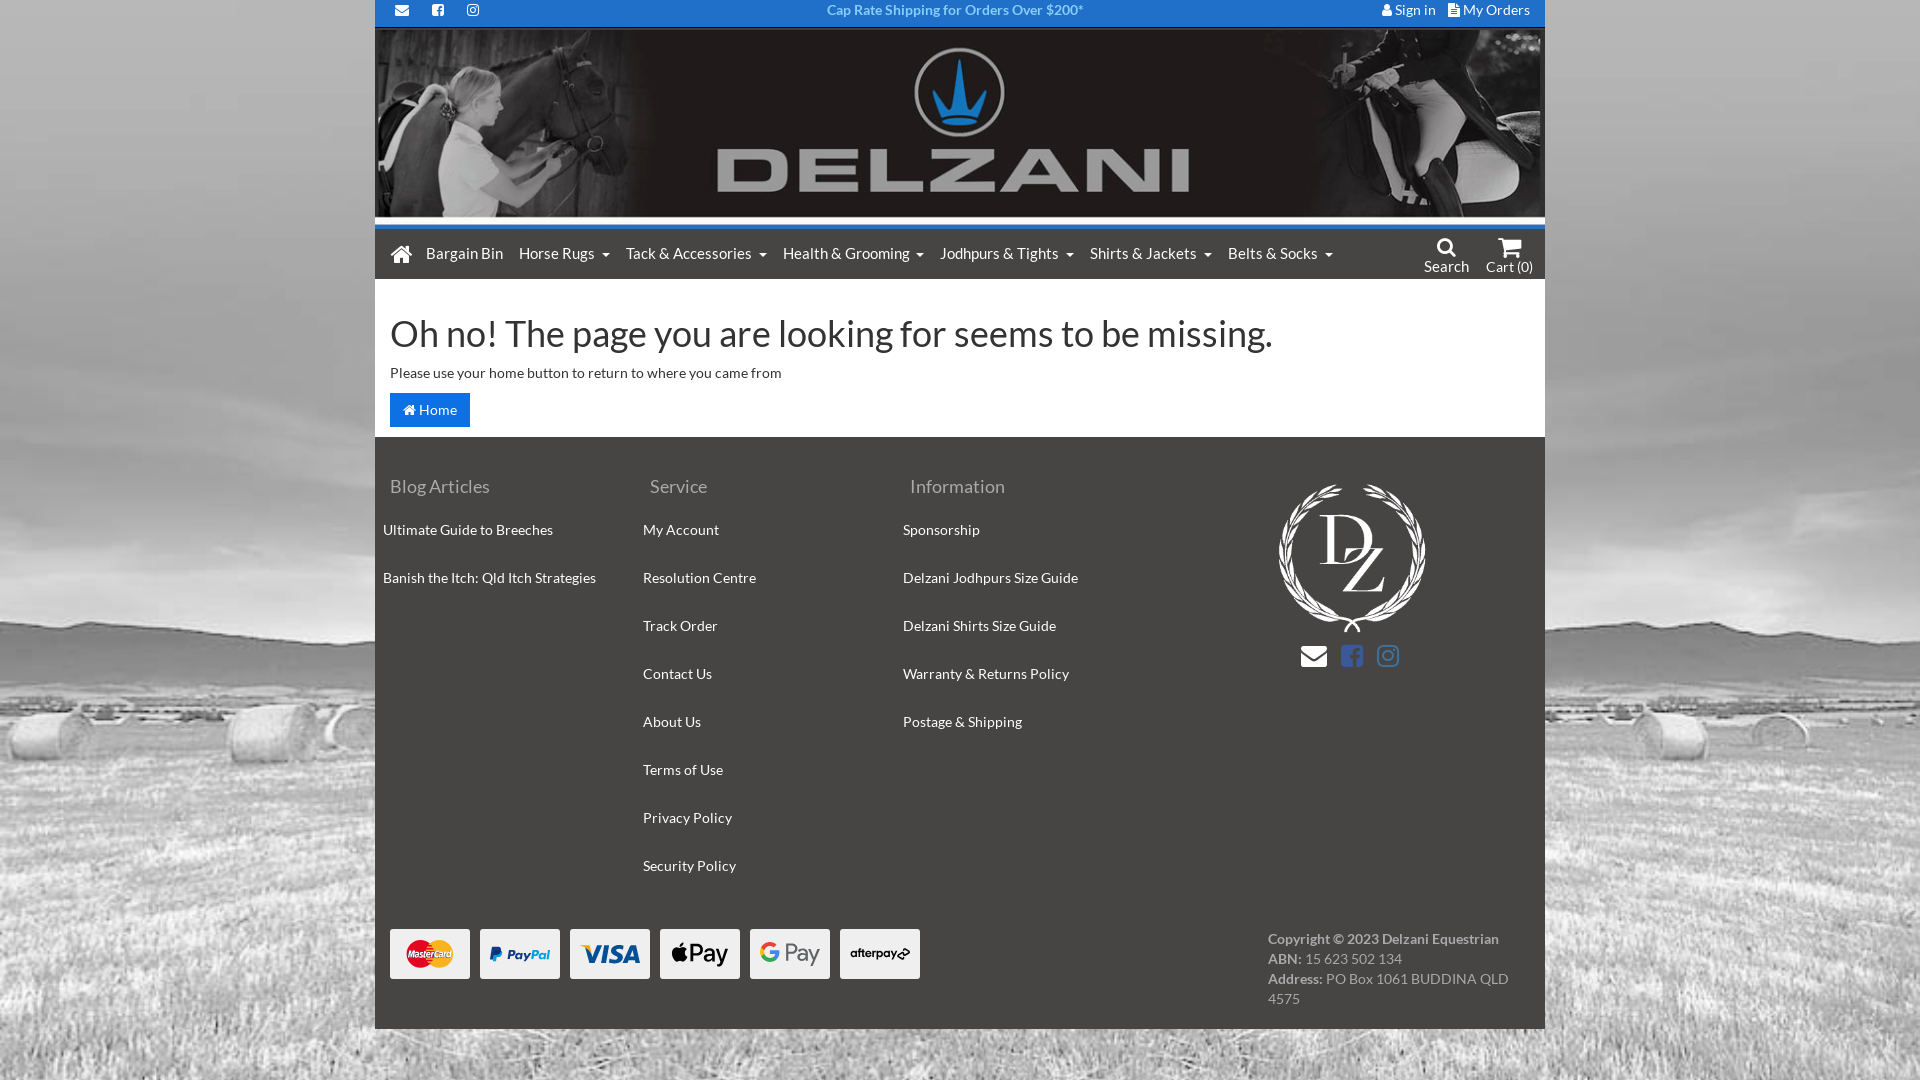 This screenshot has height=1080, width=1920. Describe the element at coordinates (758, 626) in the screenshot. I see `Track Order` at that location.